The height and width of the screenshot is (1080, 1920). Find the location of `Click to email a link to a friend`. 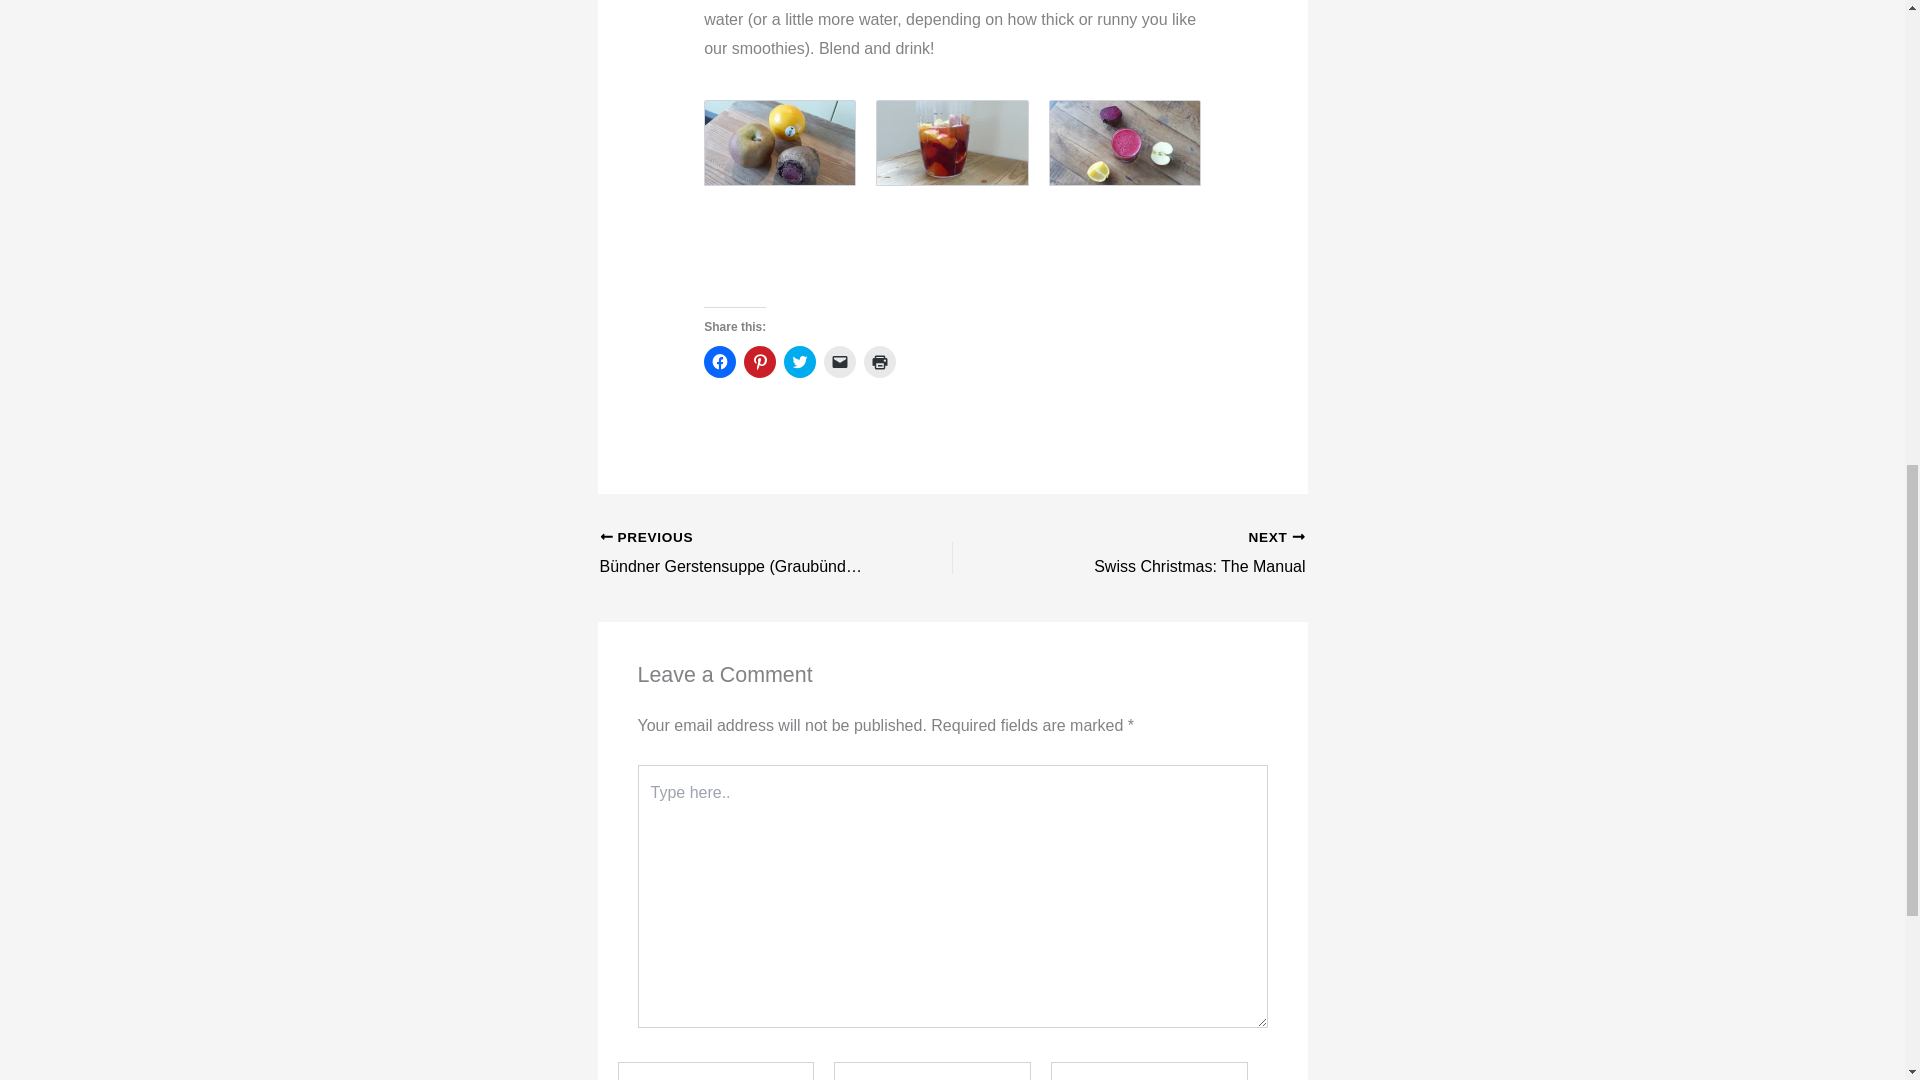

Click to email a link to a friend is located at coordinates (1163, 554).